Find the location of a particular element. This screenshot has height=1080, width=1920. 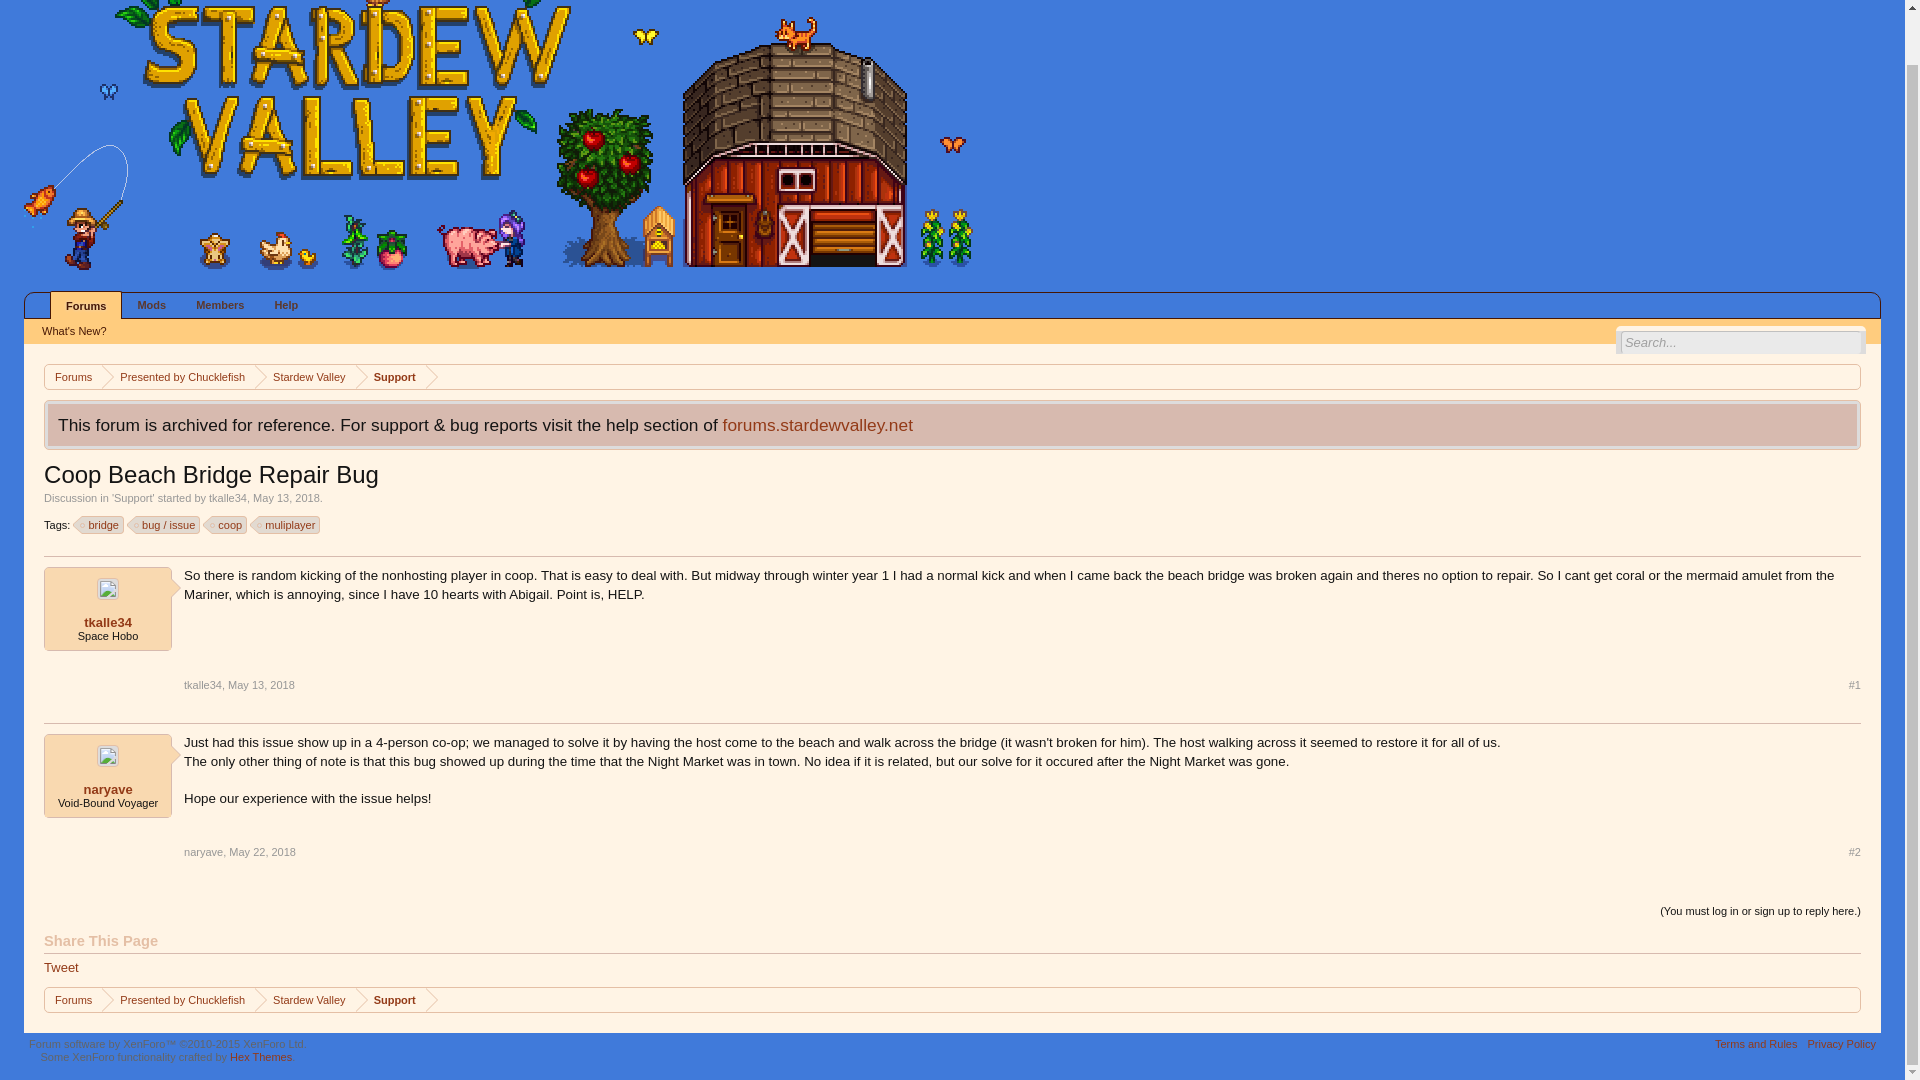

Tweet is located at coordinates (61, 968).